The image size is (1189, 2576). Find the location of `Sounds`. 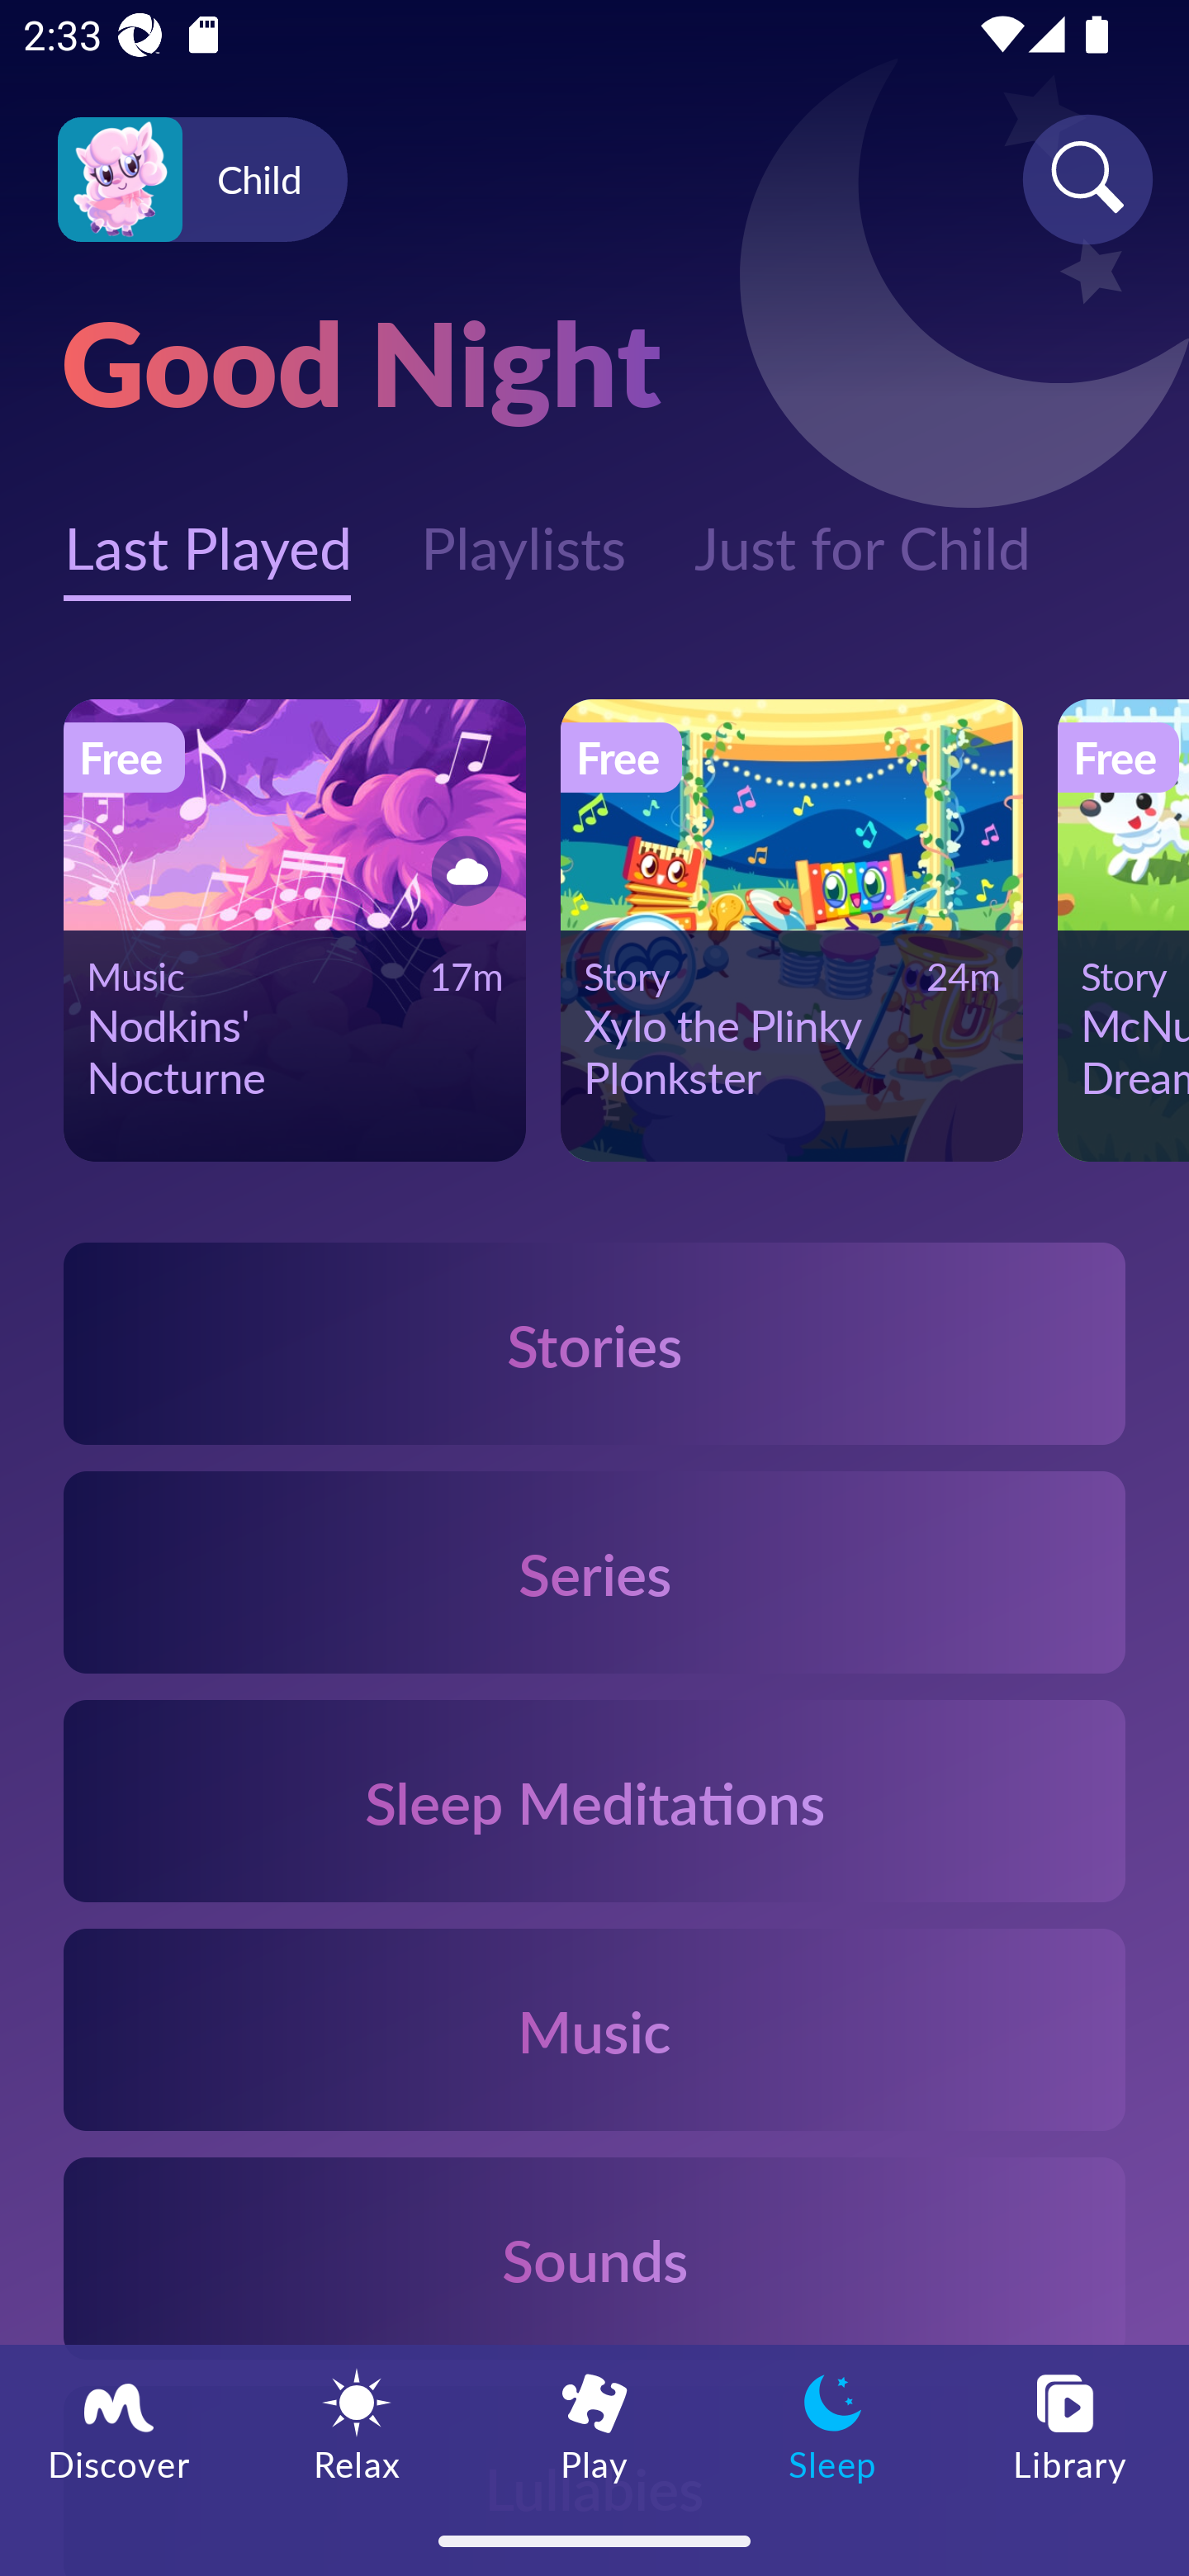

Sounds is located at coordinates (594, 2257).